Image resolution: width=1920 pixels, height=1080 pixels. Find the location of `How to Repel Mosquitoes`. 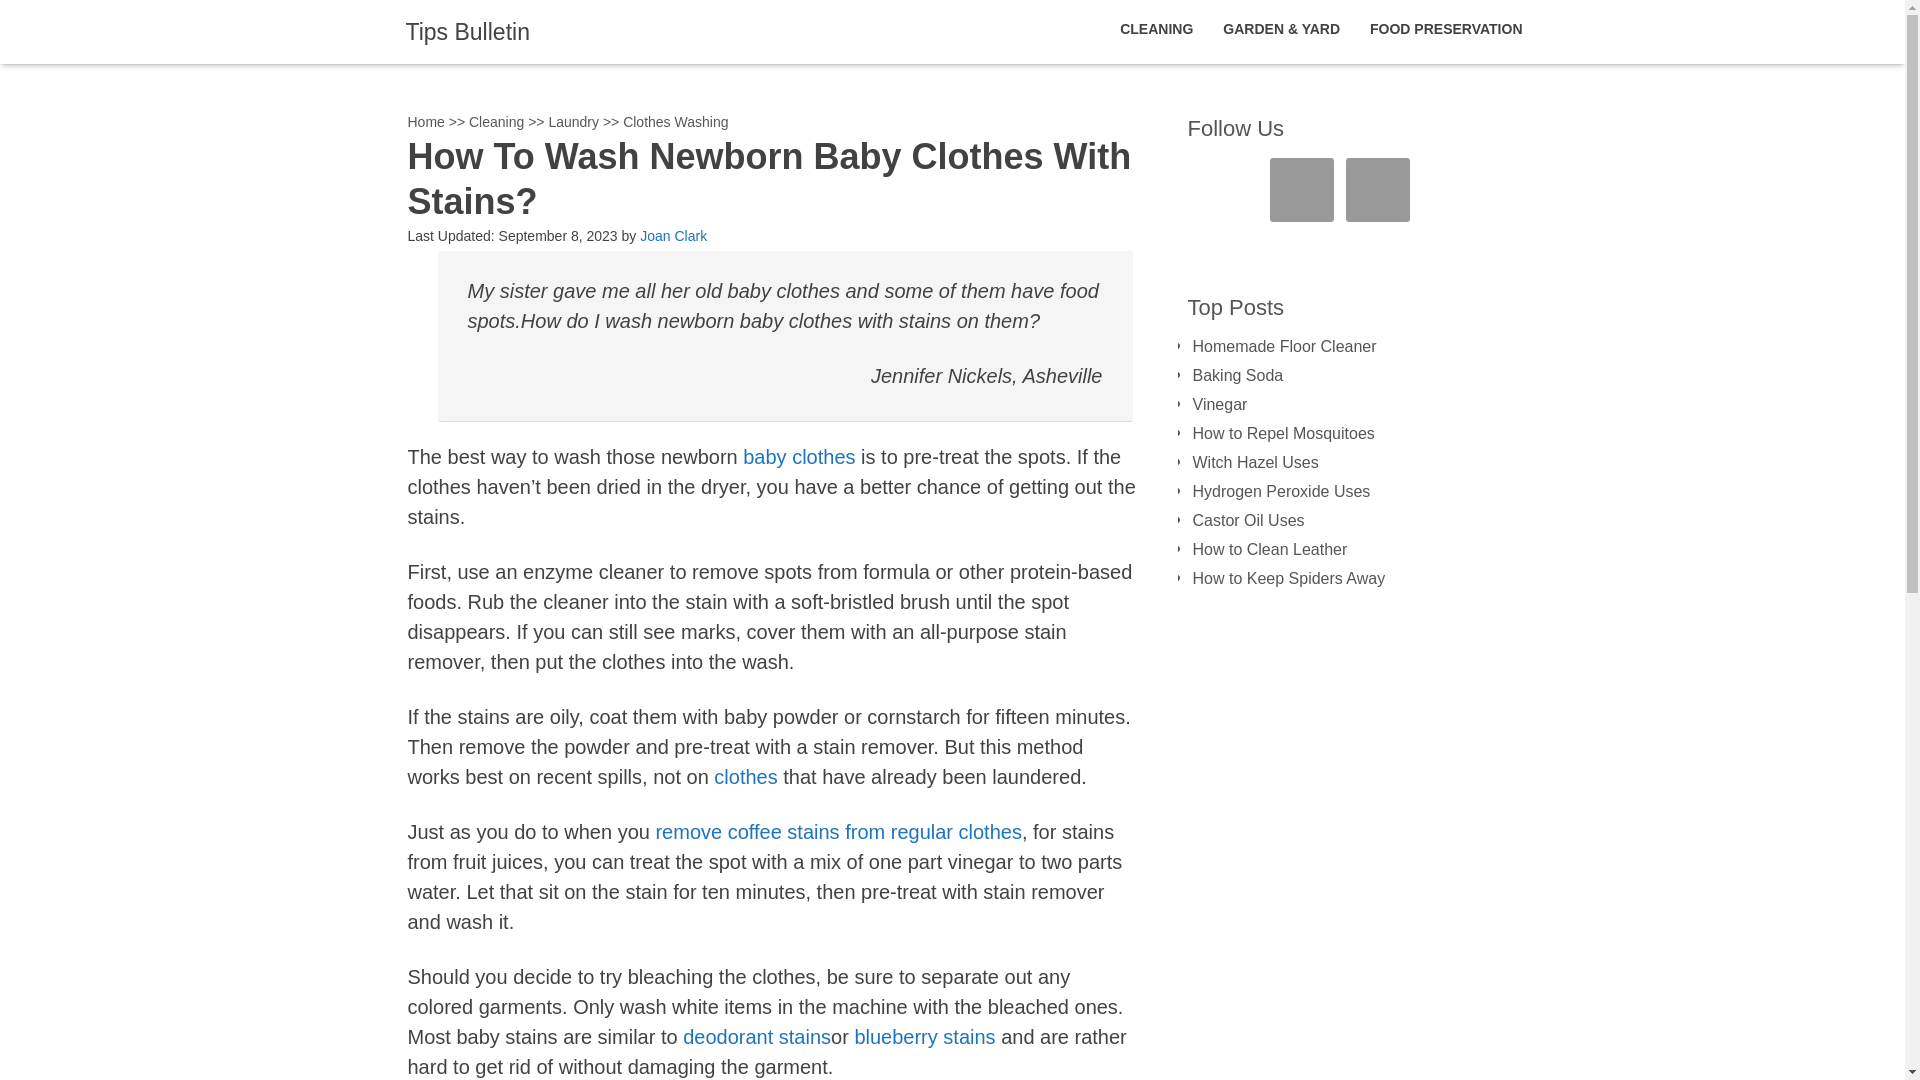

How to Repel Mosquitoes is located at coordinates (1283, 433).